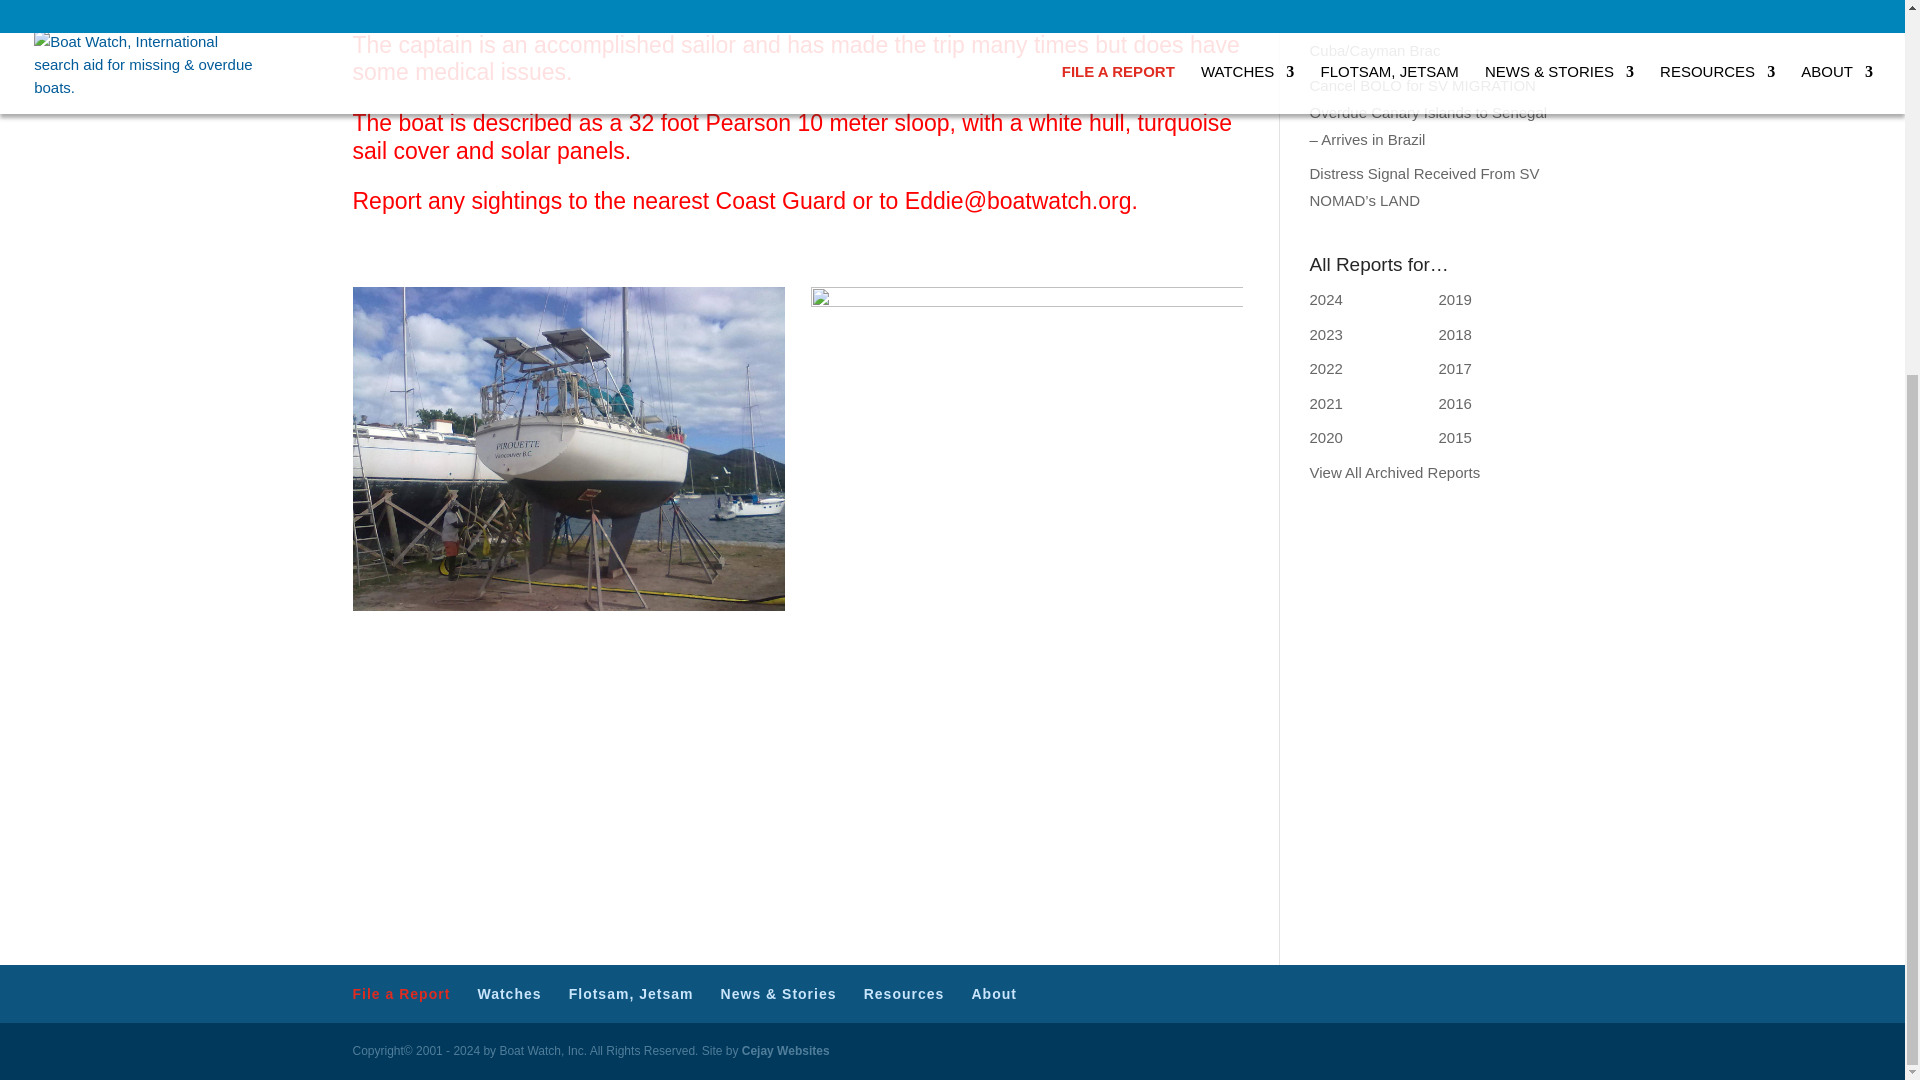  I want to click on 2015, so click(1454, 437).